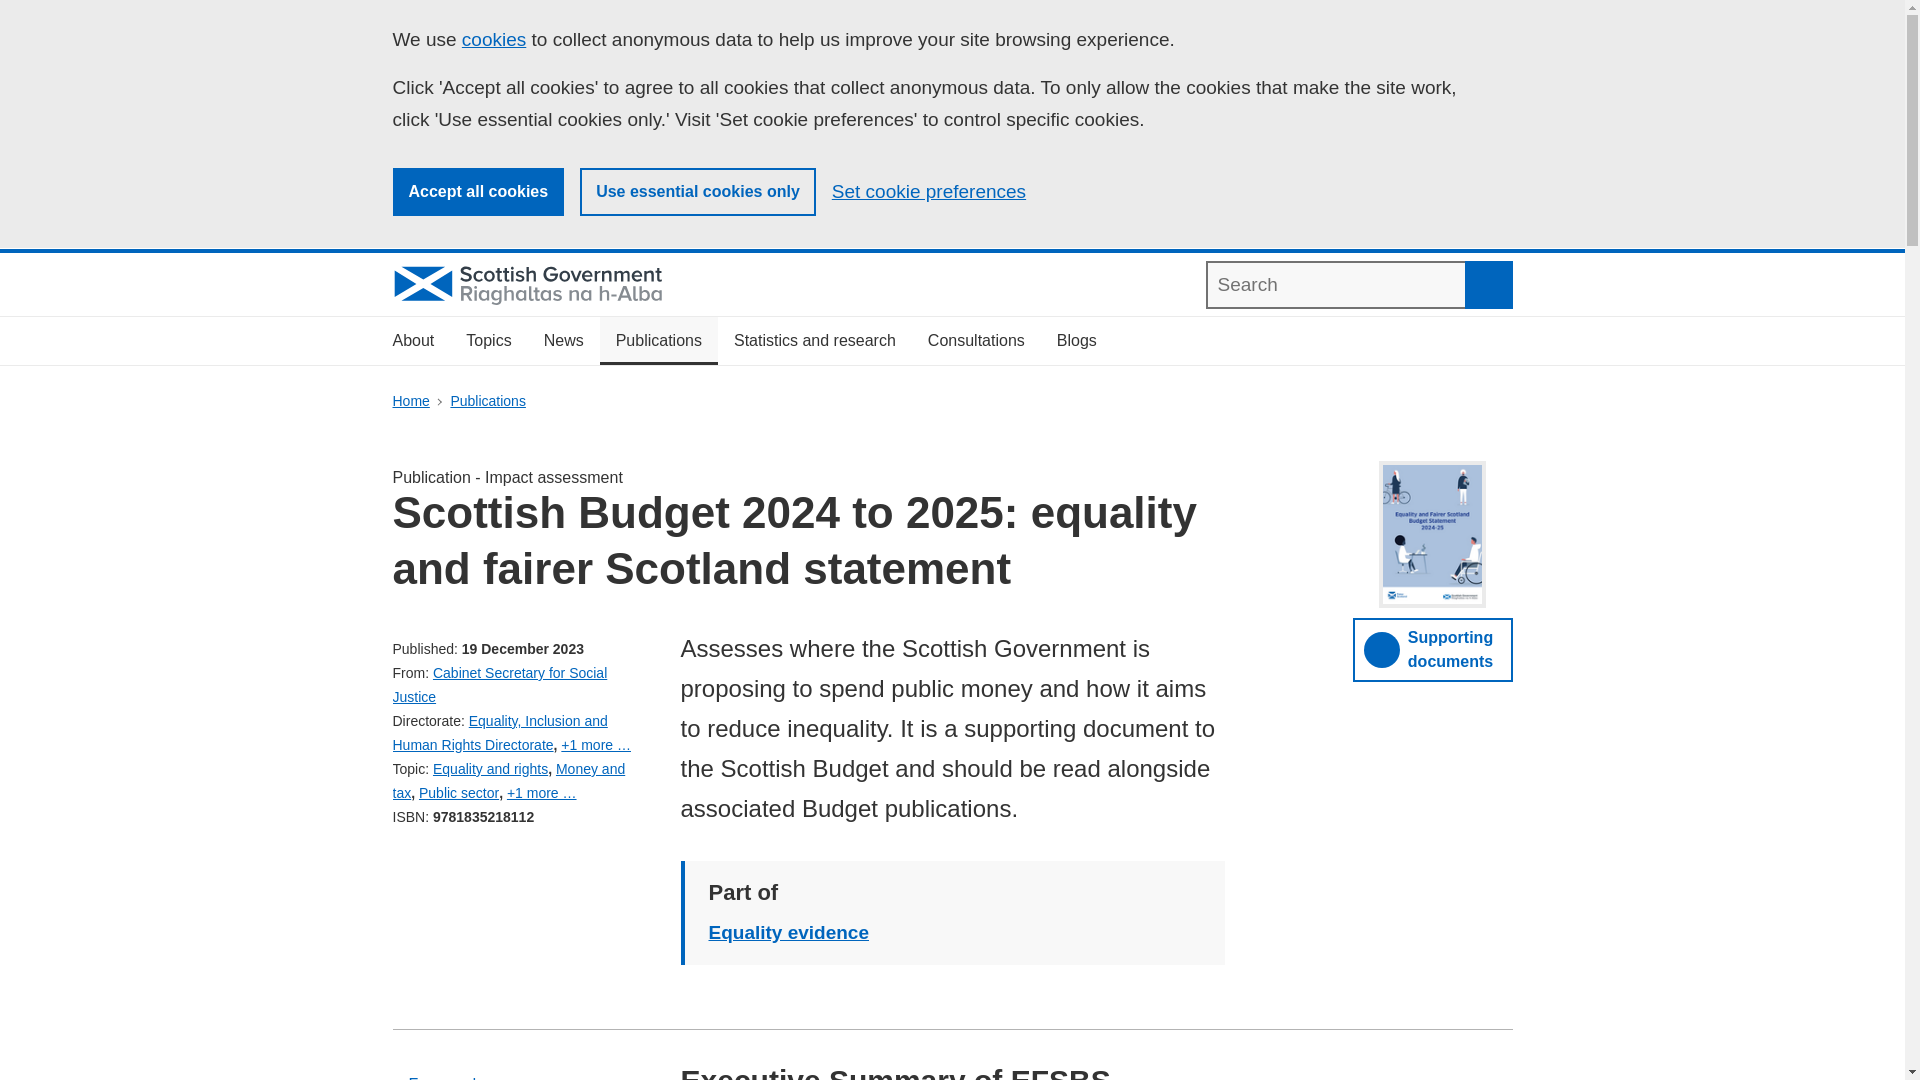  Describe the element at coordinates (788, 932) in the screenshot. I see `Equality evidence` at that location.